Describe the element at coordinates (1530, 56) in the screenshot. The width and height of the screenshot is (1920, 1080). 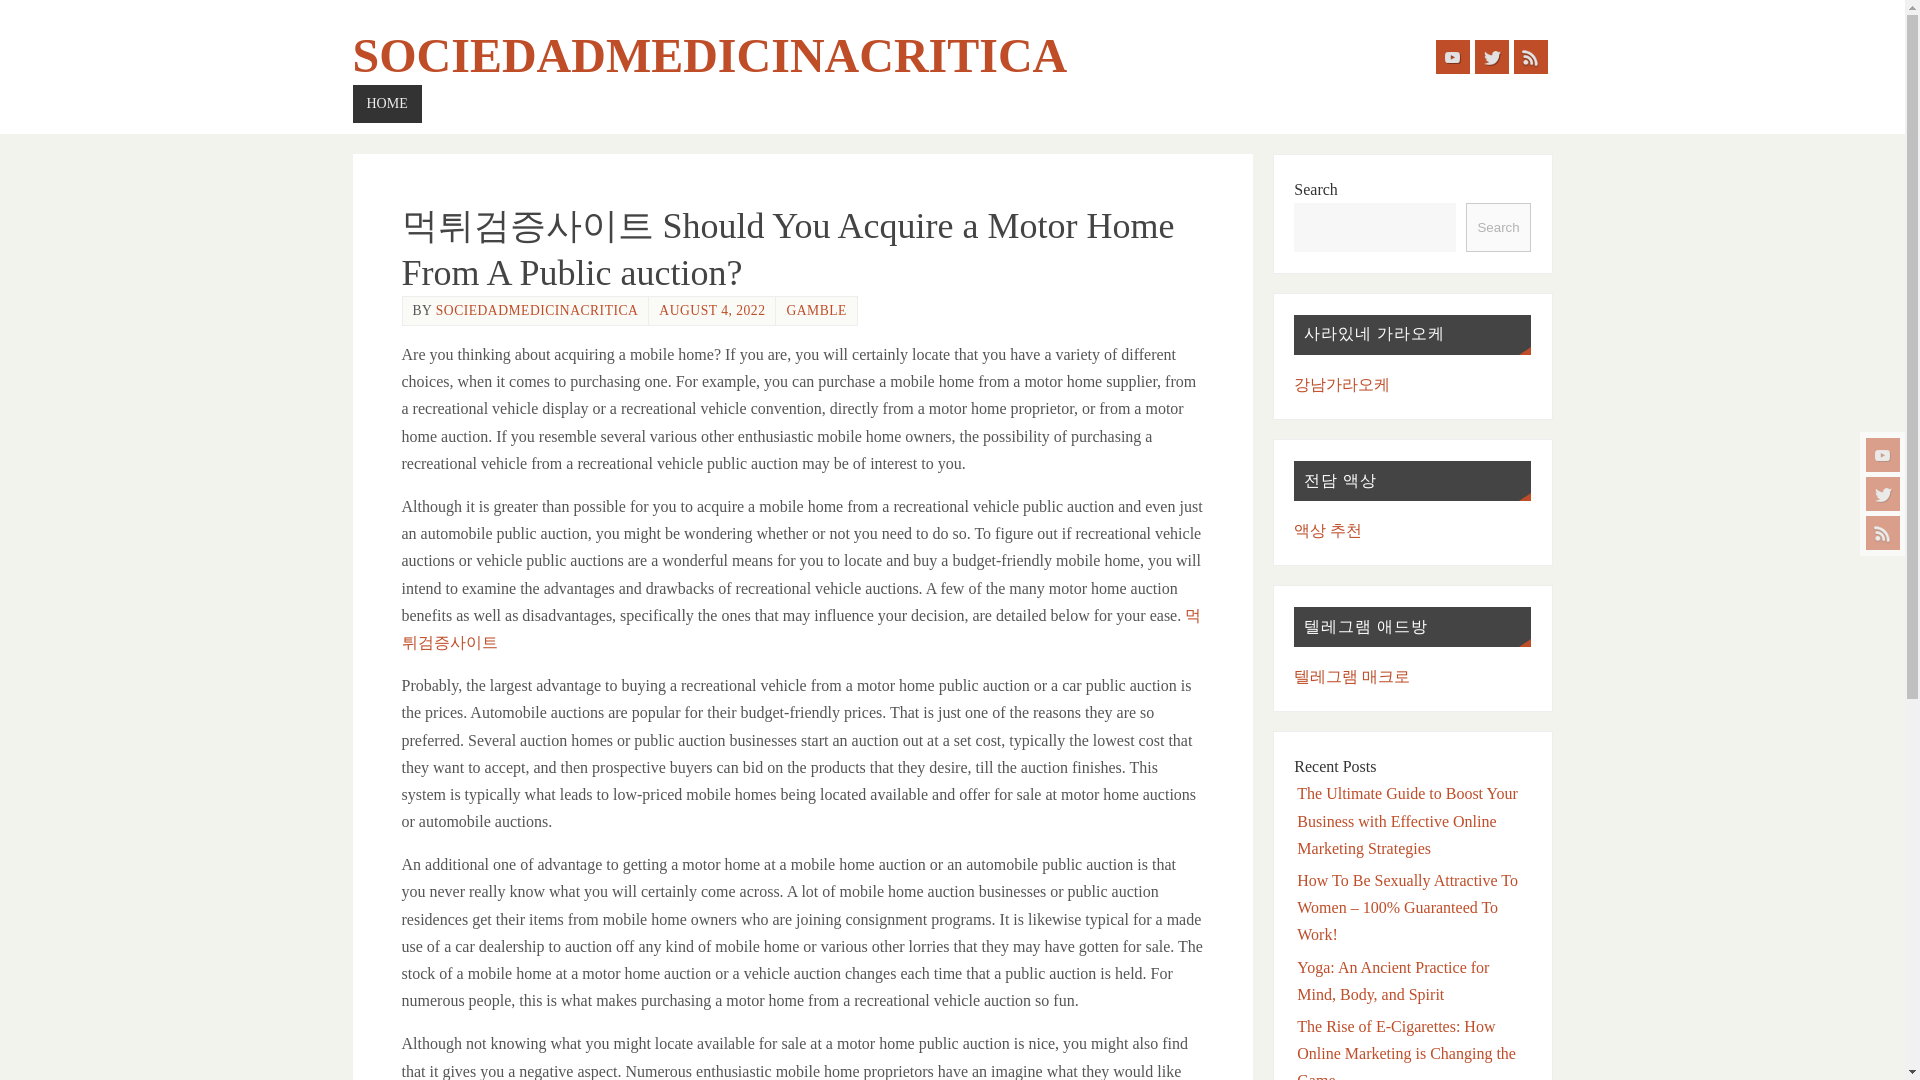
I see `RSS` at that location.